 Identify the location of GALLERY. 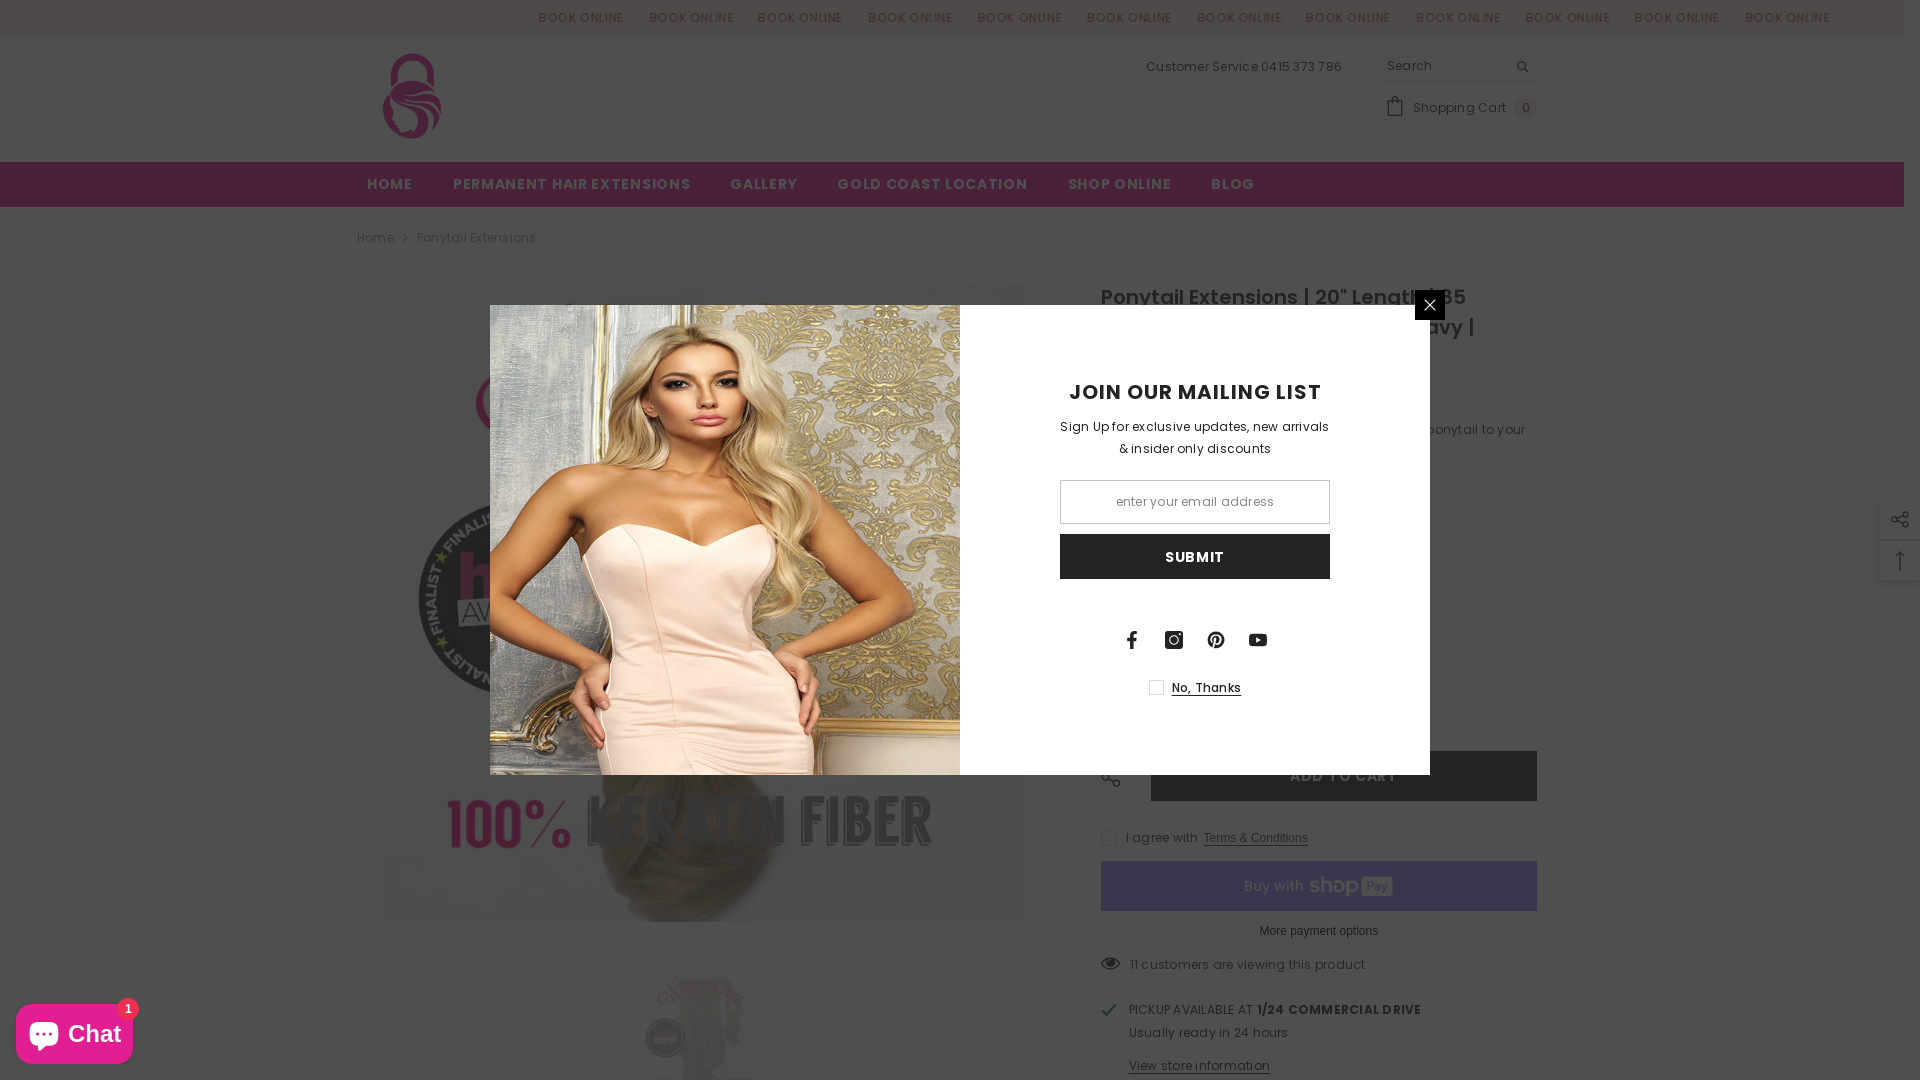
(764, 190).